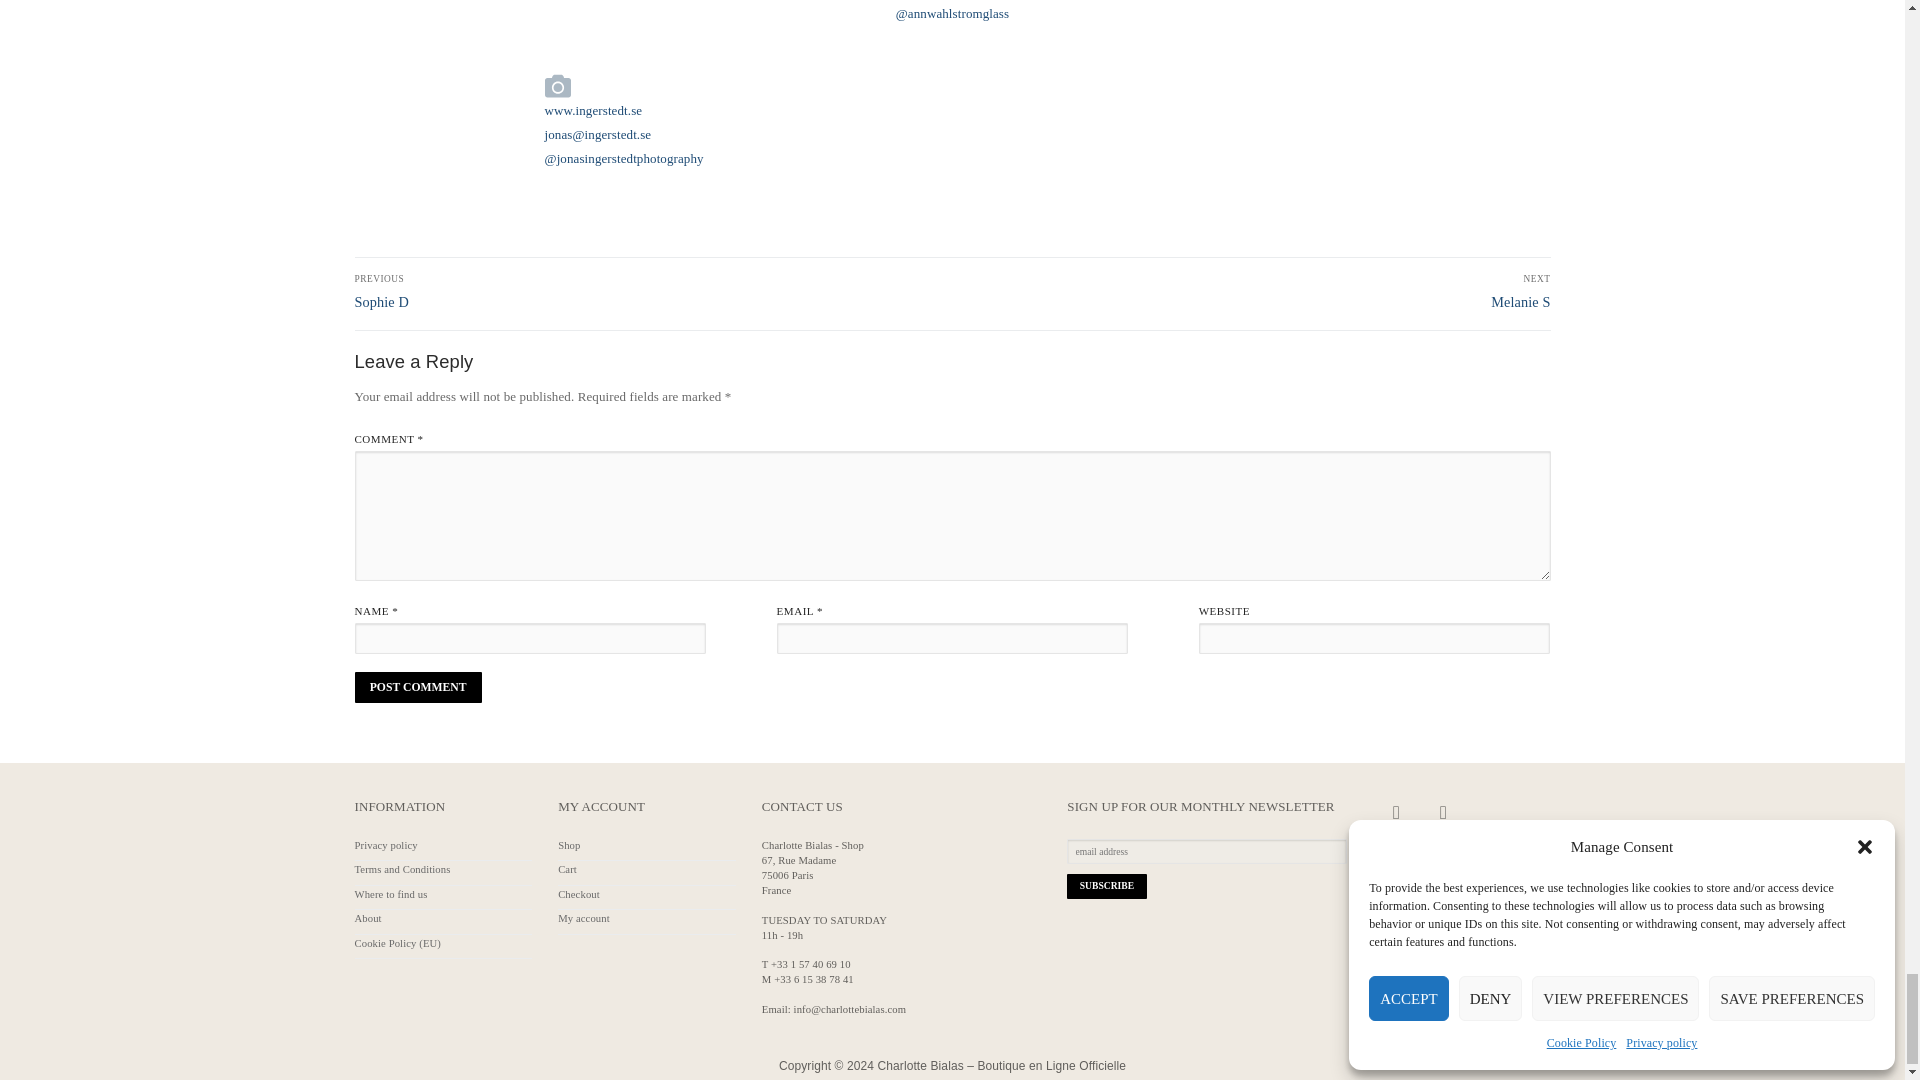 The width and height of the screenshot is (1920, 1080). I want to click on Subscribe, so click(1106, 886).